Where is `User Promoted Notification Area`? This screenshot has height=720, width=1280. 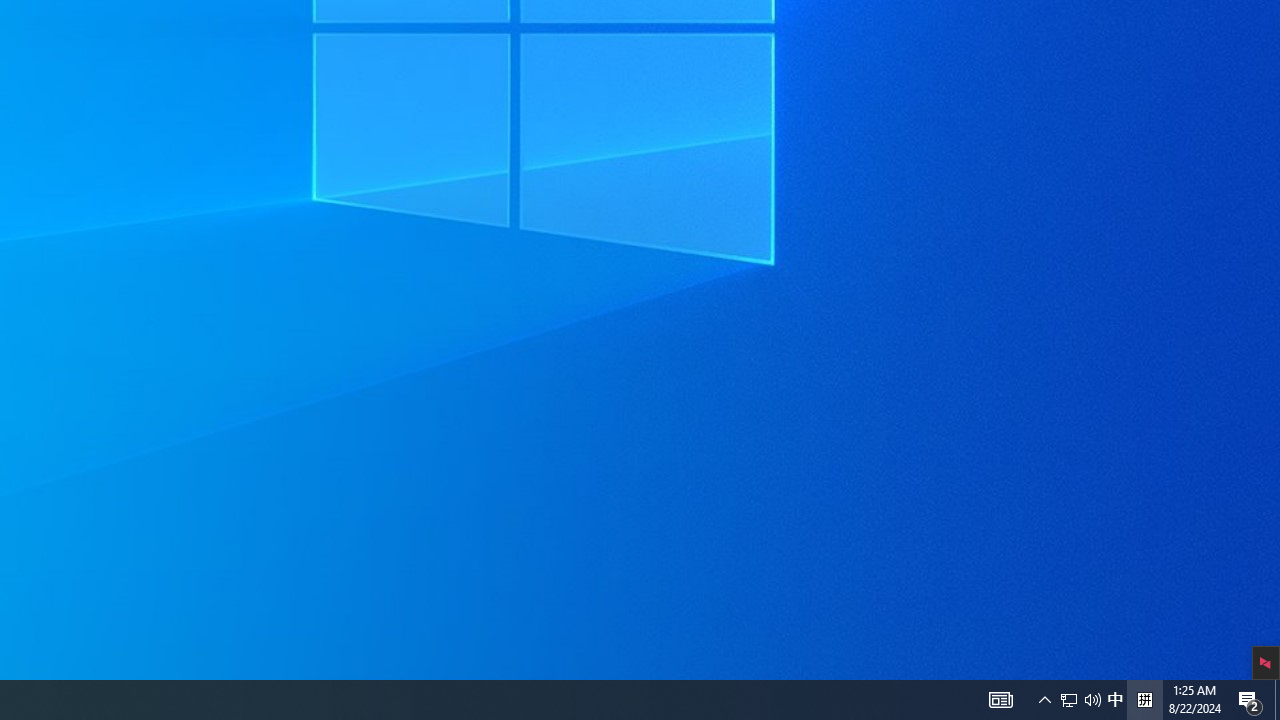
User Promoted Notification Area is located at coordinates (1080, 700).